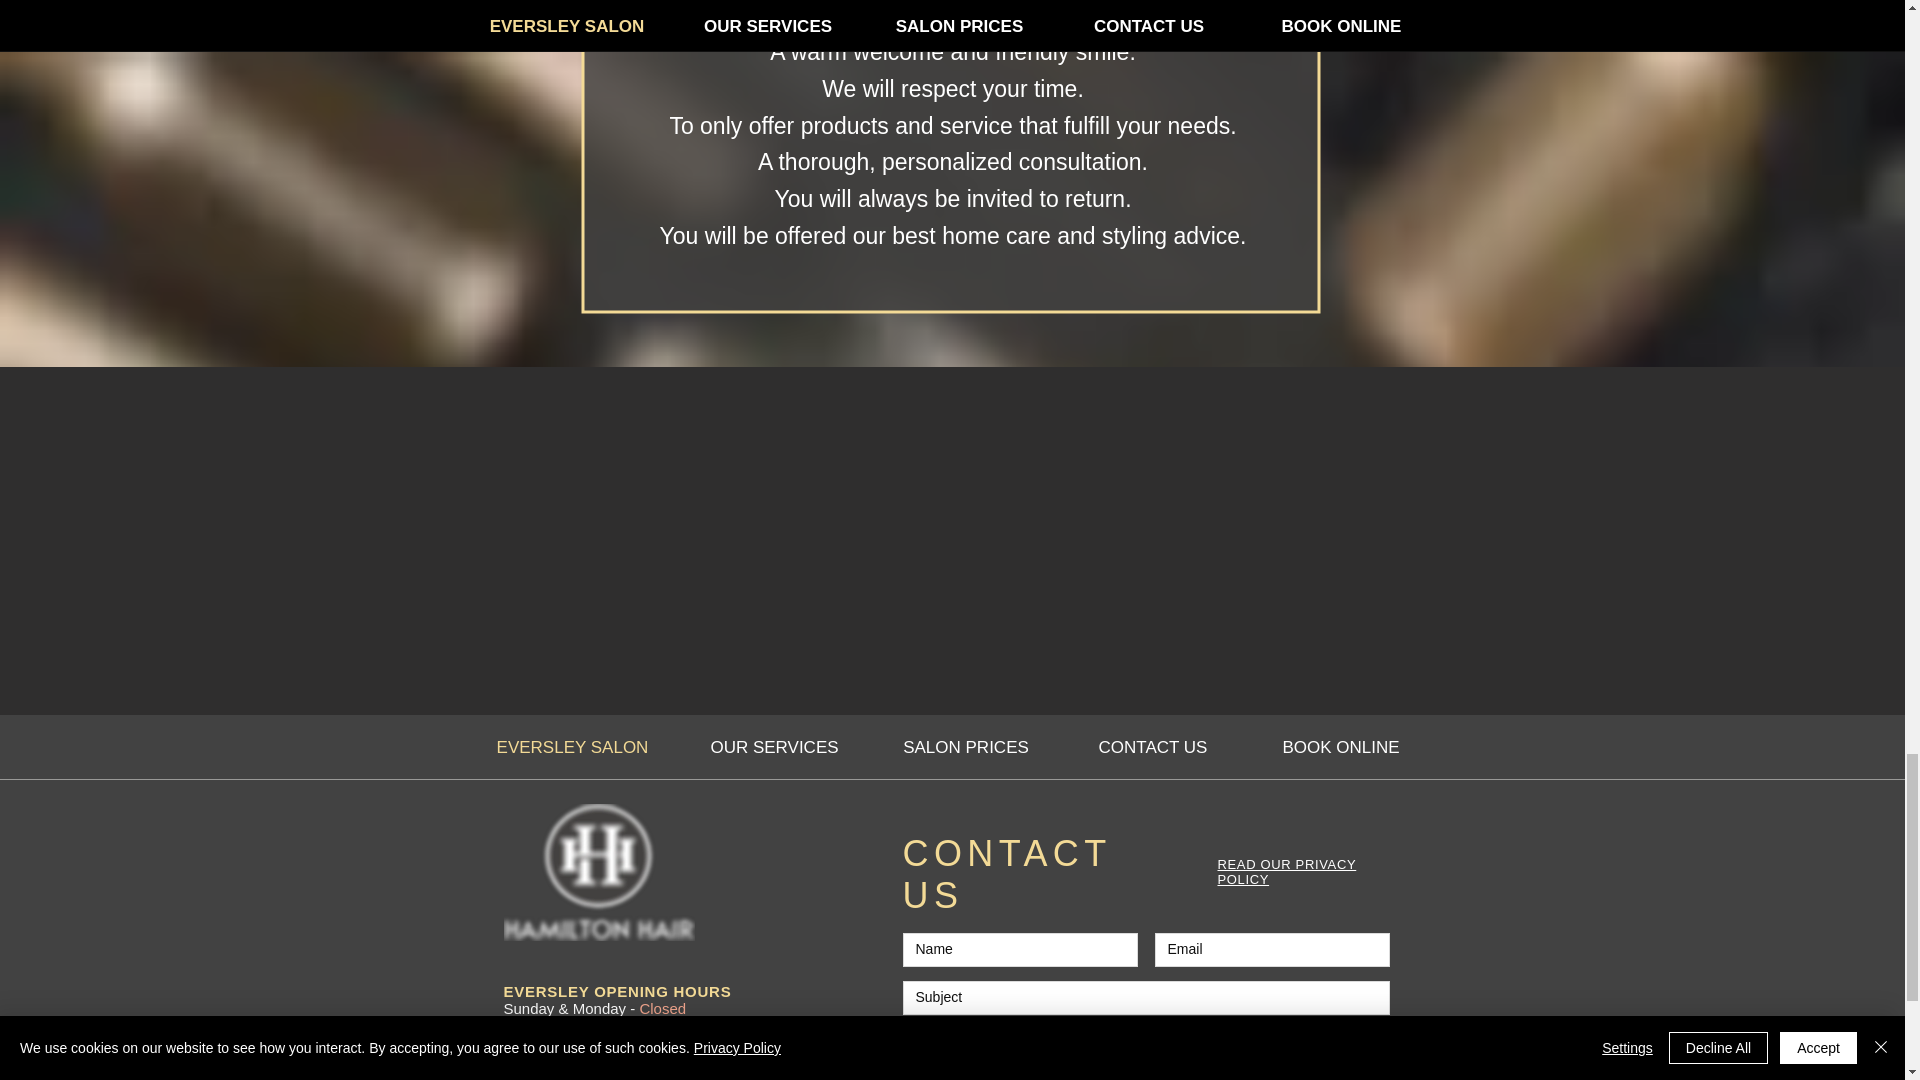  I want to click on SALON PRICES, so click(965, 748).